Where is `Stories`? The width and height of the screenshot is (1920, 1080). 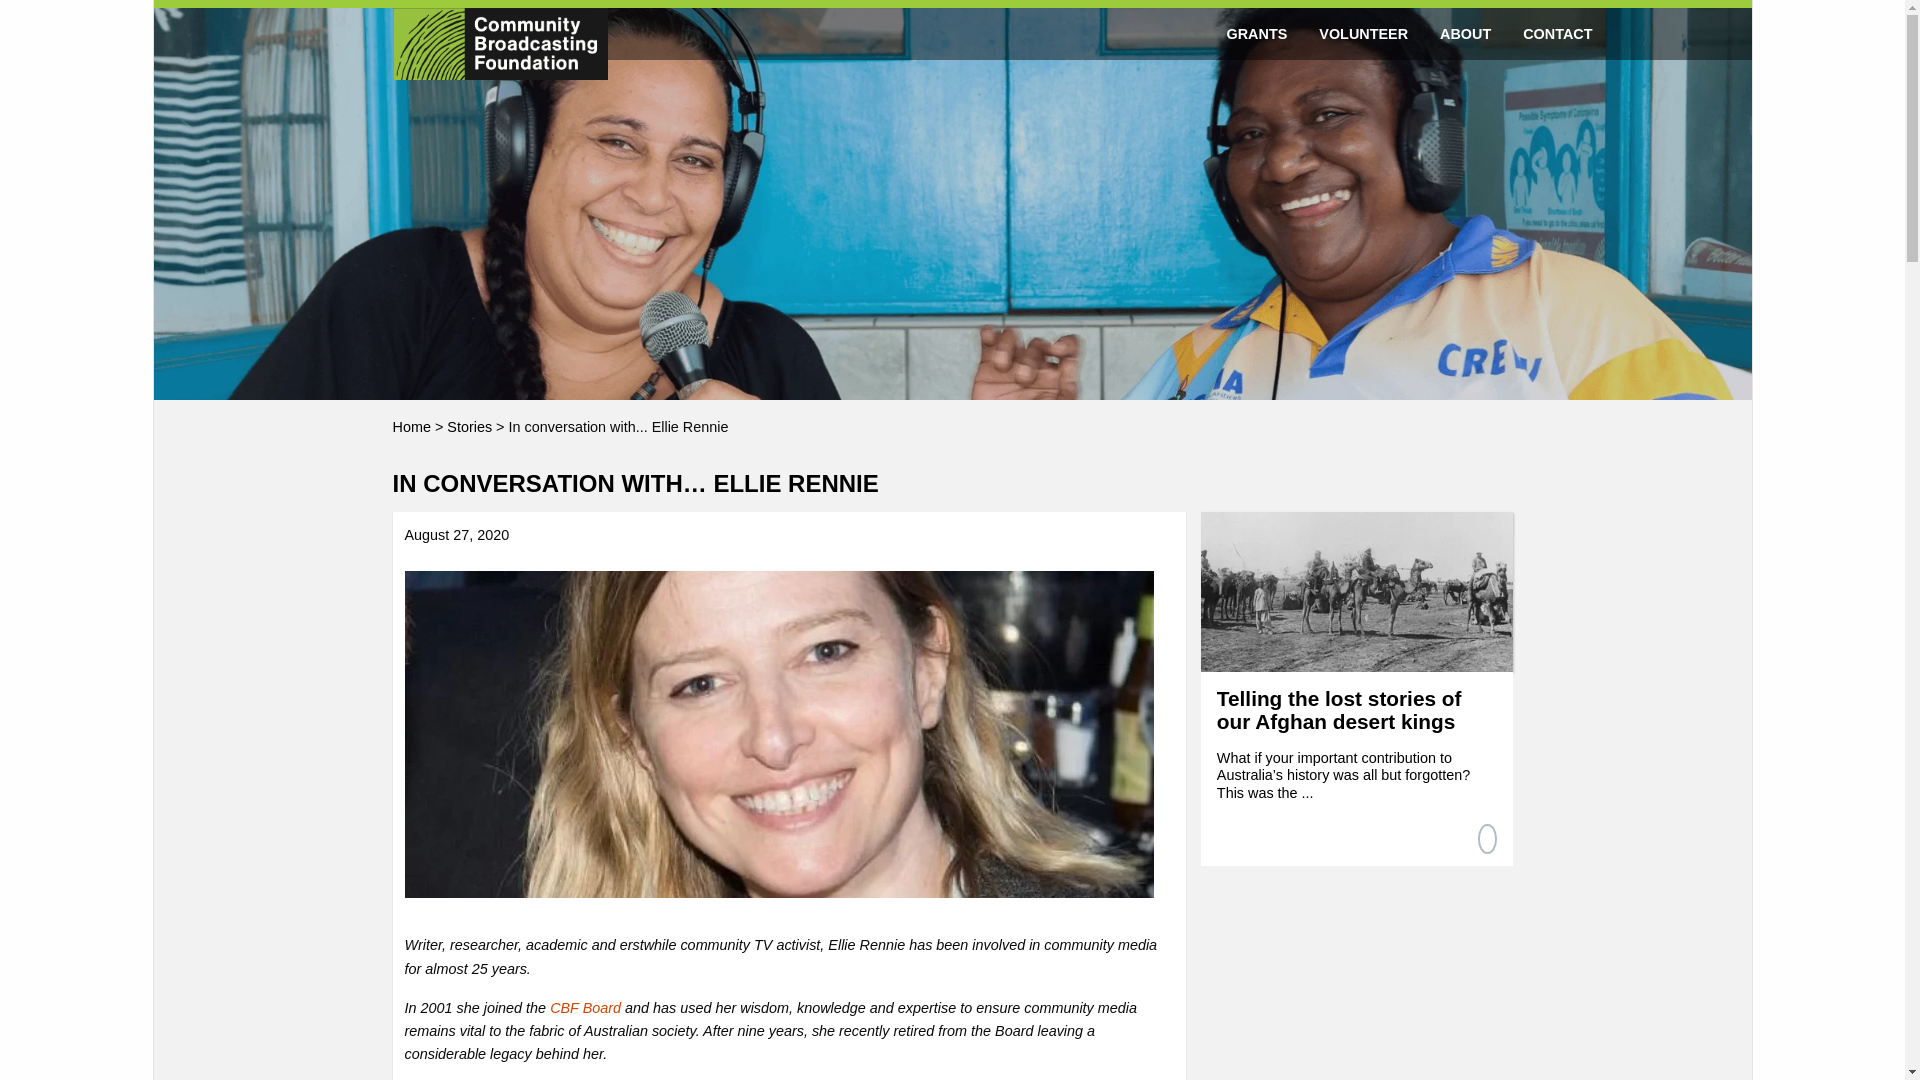 Stories is located at coordinates (469, 427).